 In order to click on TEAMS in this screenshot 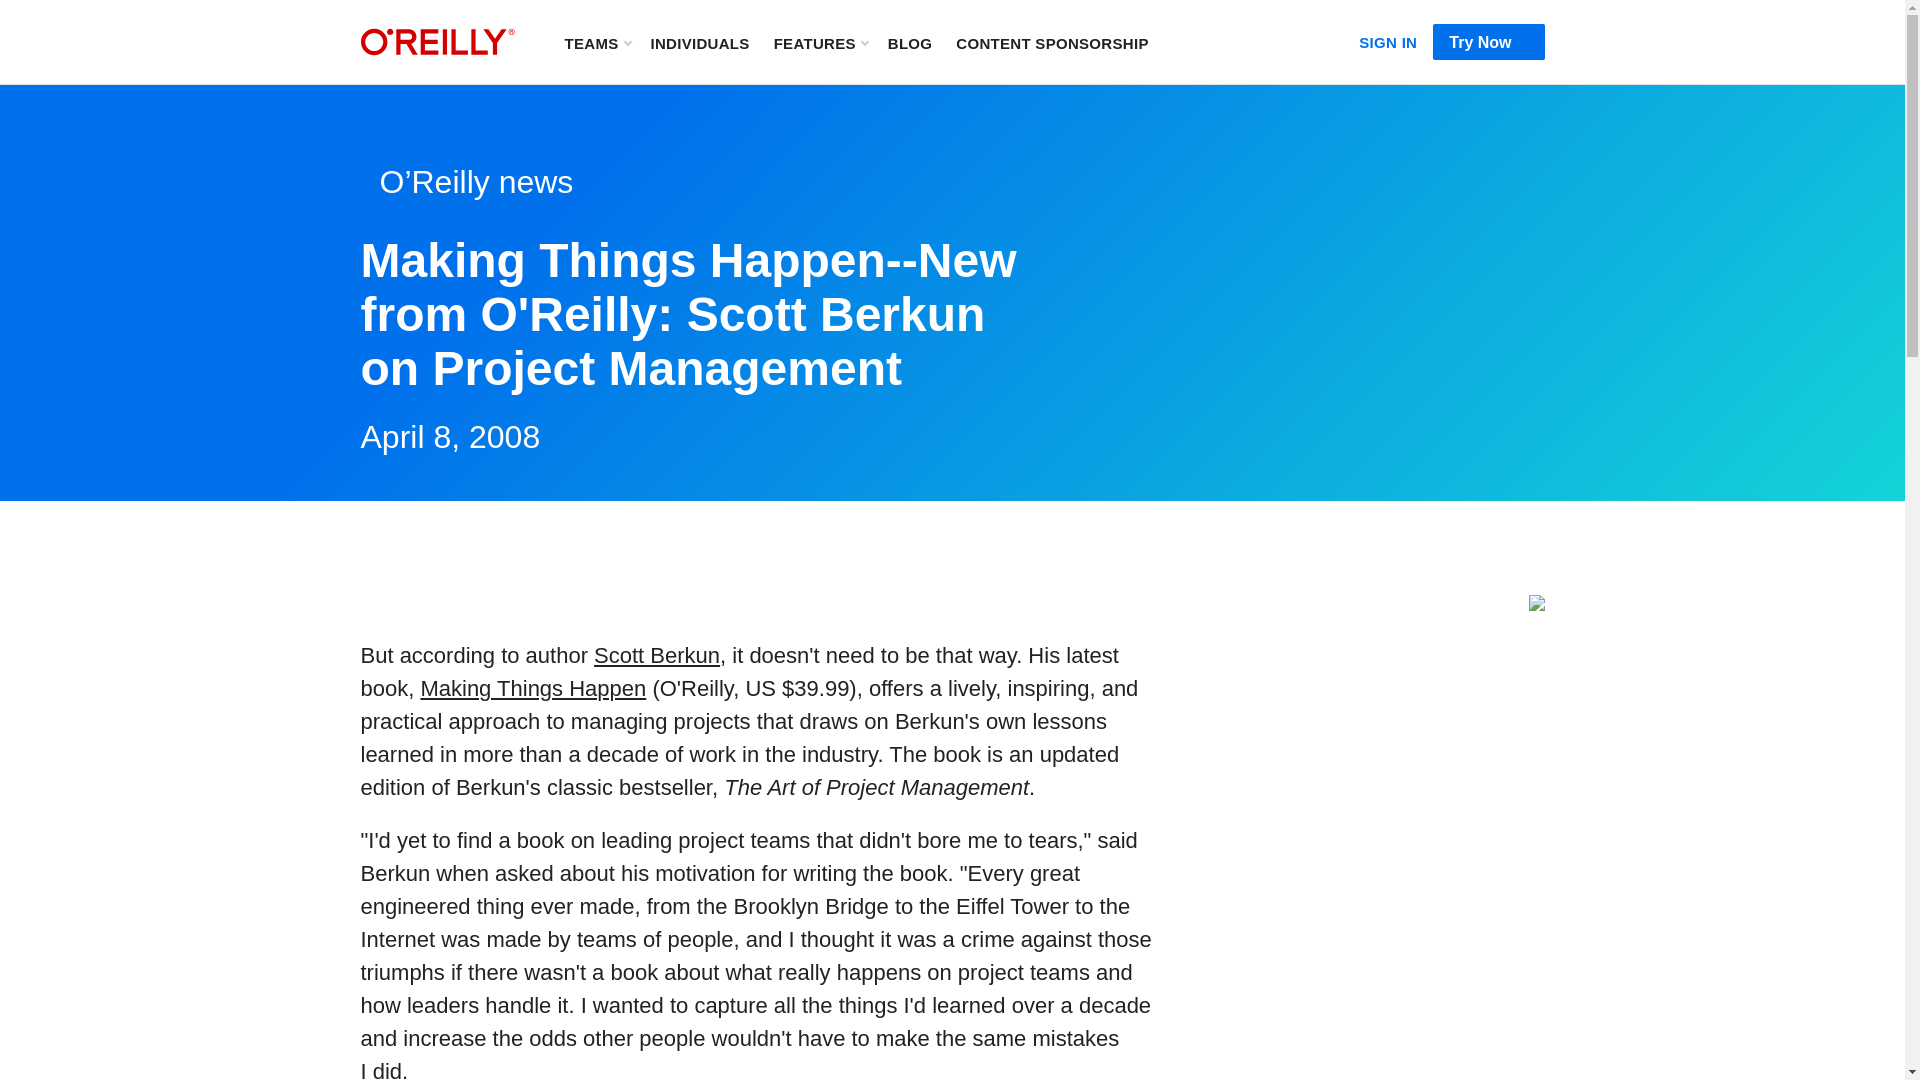, I will do `click(596, 42)`.